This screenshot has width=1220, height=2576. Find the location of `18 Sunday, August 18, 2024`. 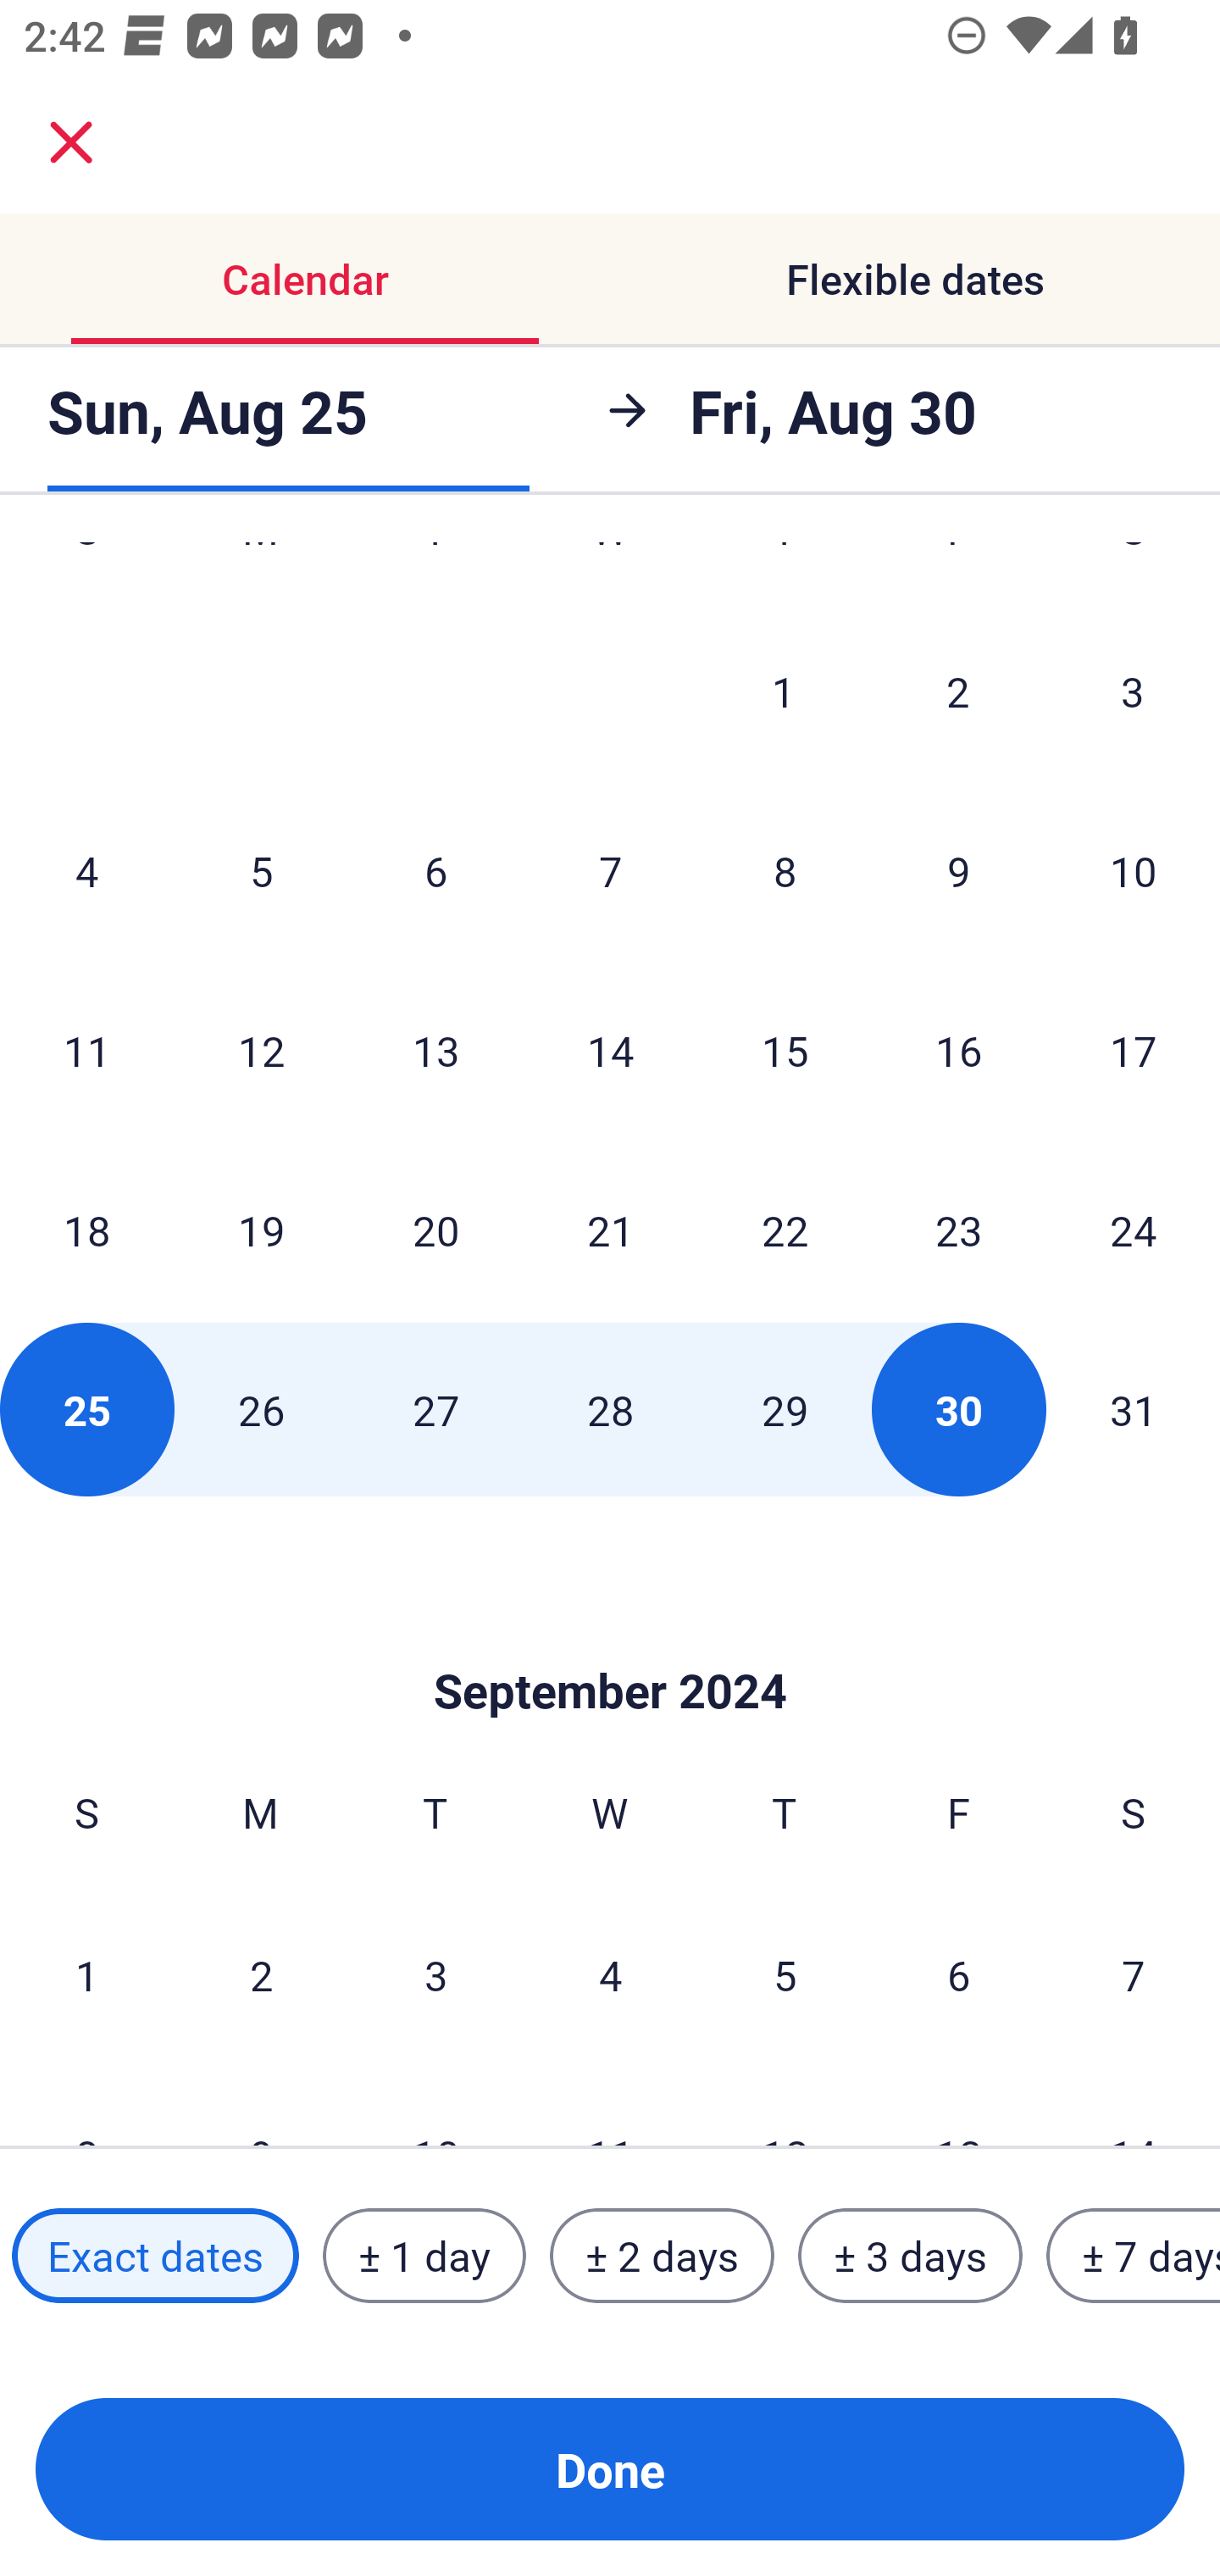

18 Sunday, August 18, 2024 is located at coordinates (86, 1230).